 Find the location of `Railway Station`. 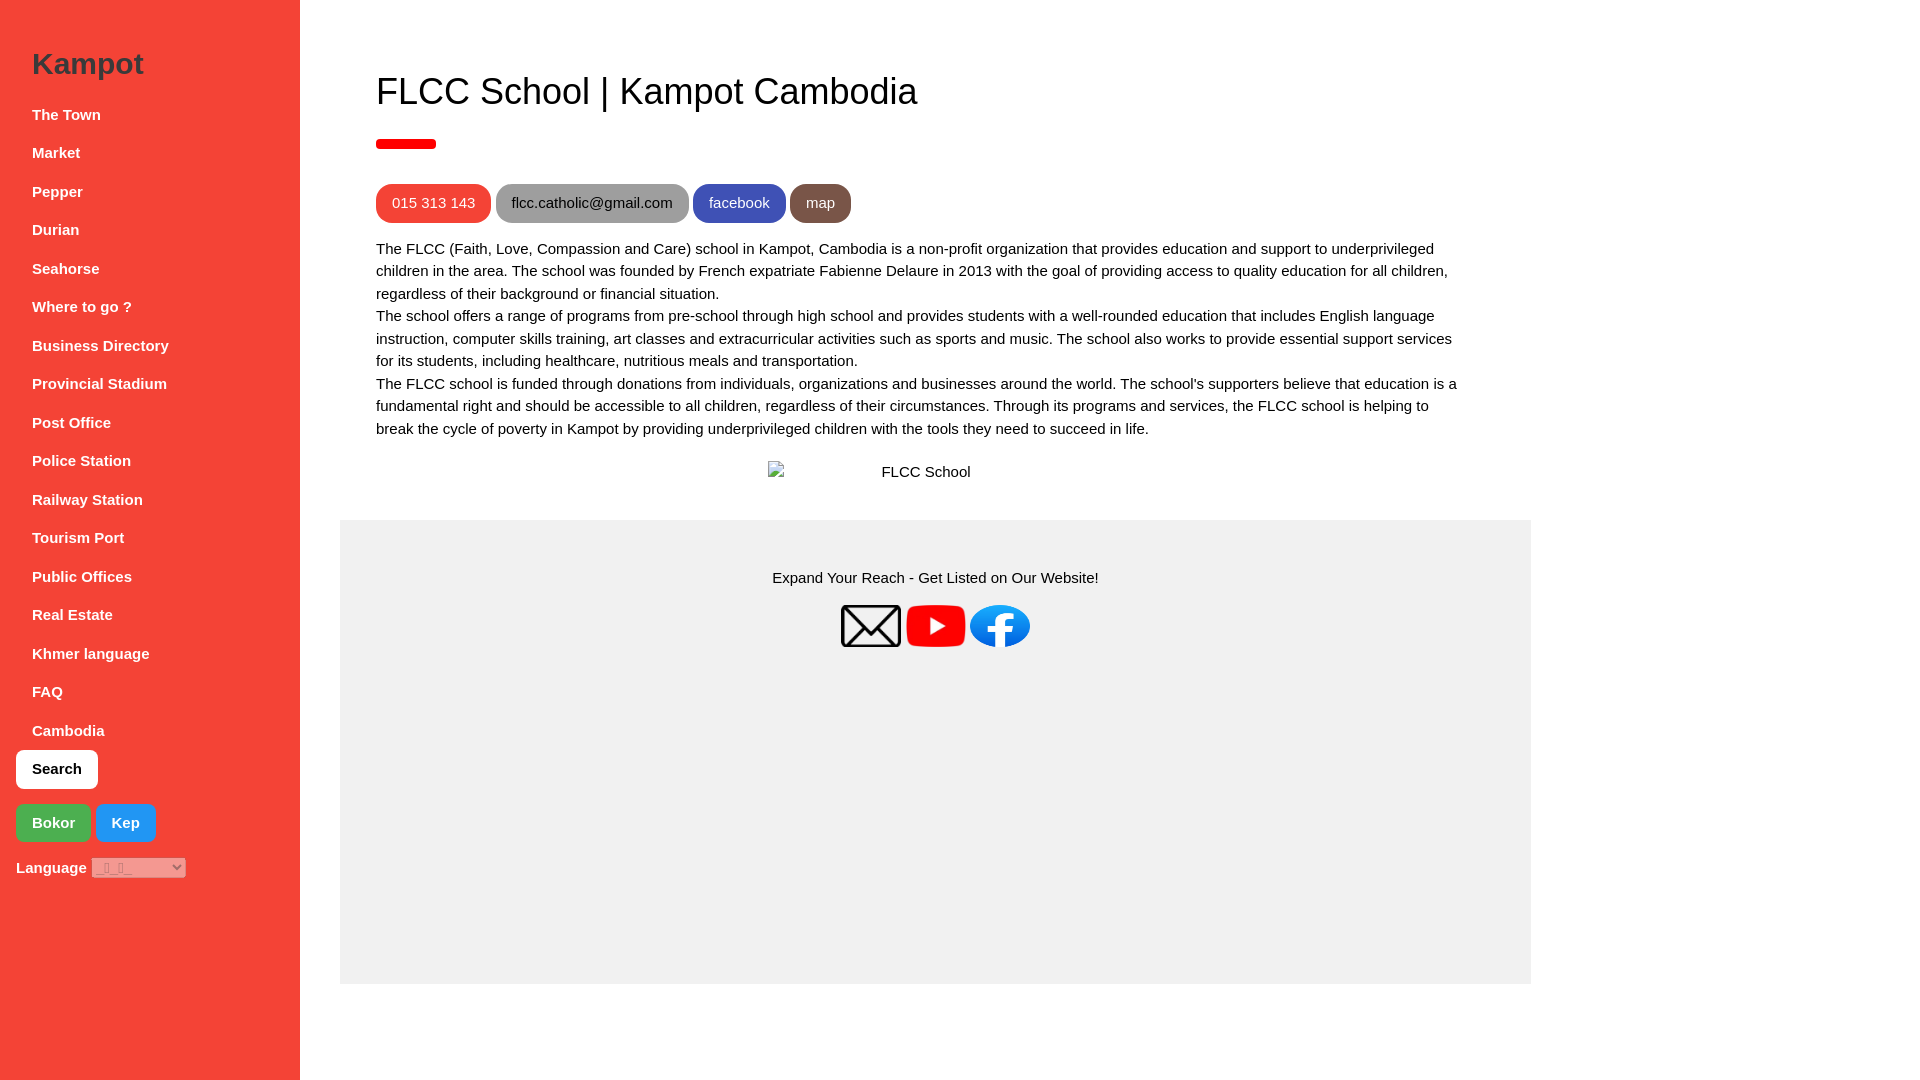

Railway Station is located at coordinates (150, 500).